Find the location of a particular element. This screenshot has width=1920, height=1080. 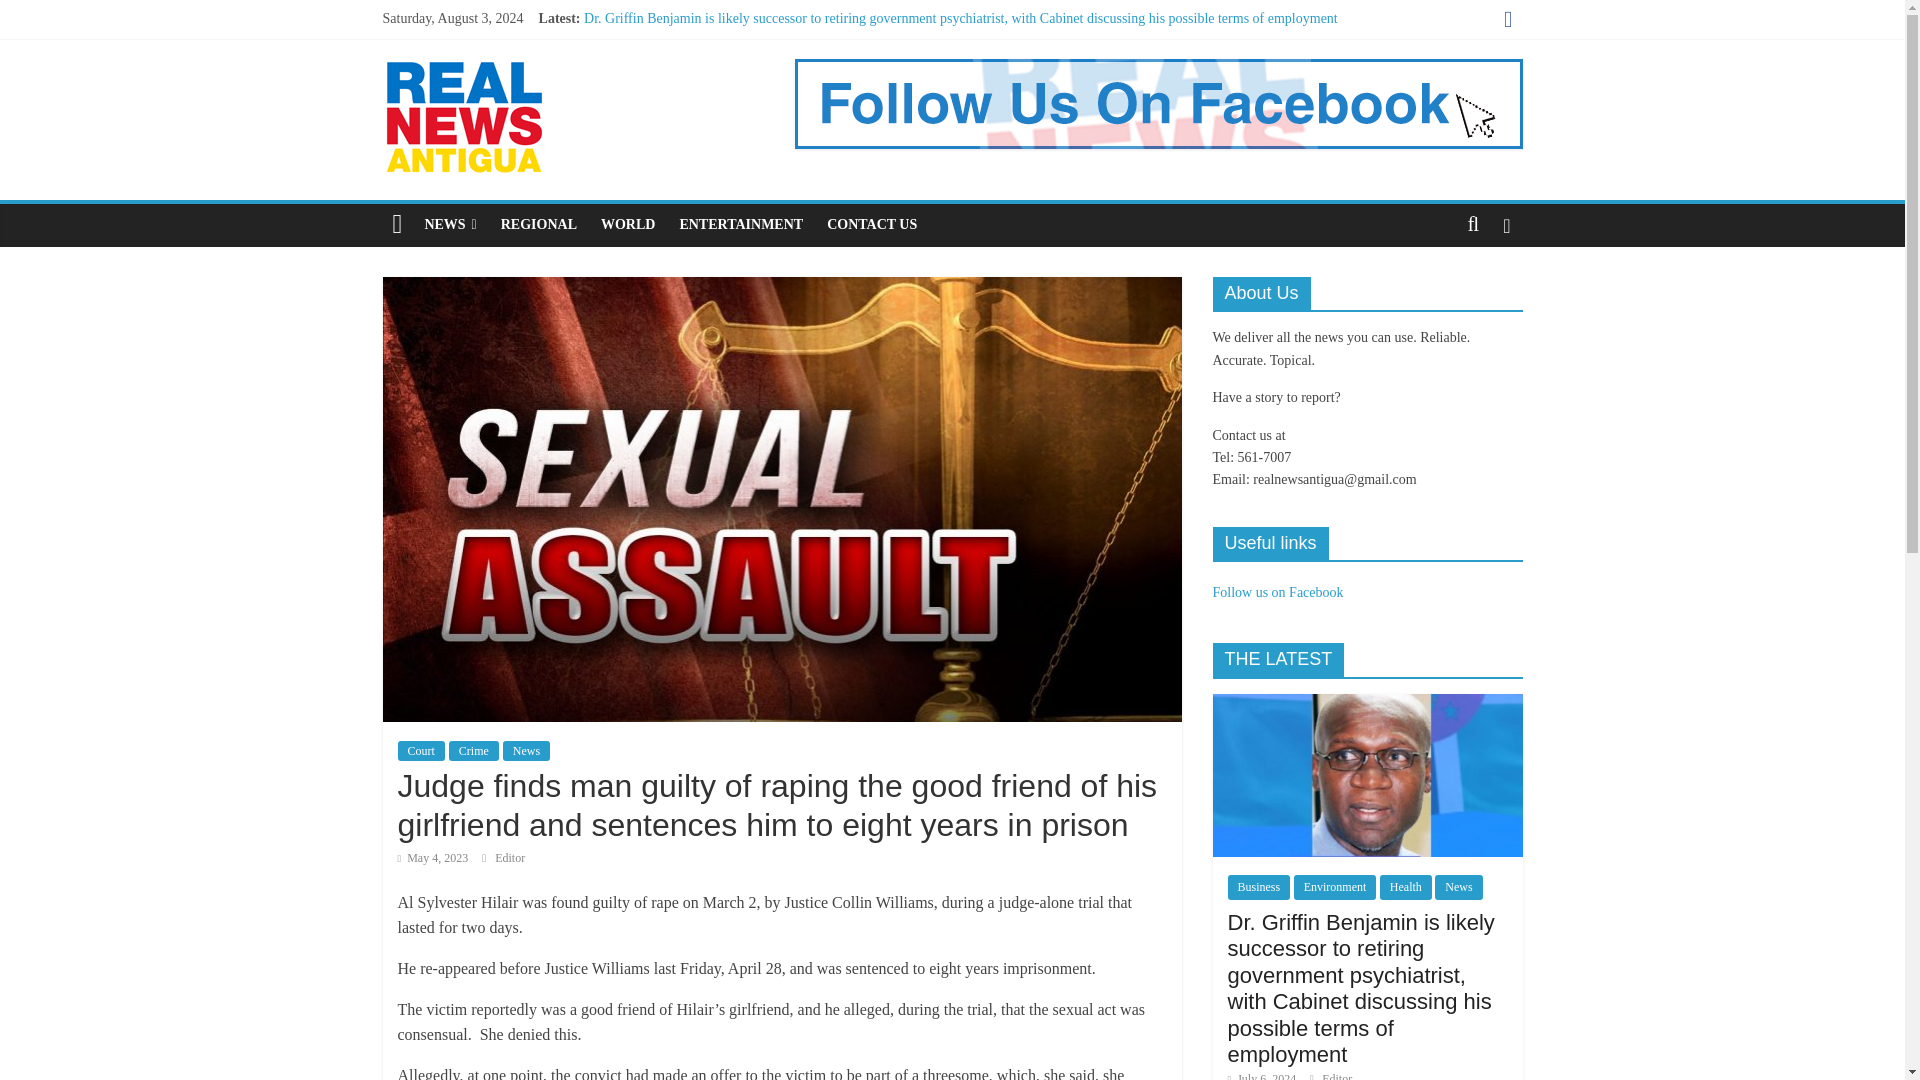

News is located at coordinates (526, 750).